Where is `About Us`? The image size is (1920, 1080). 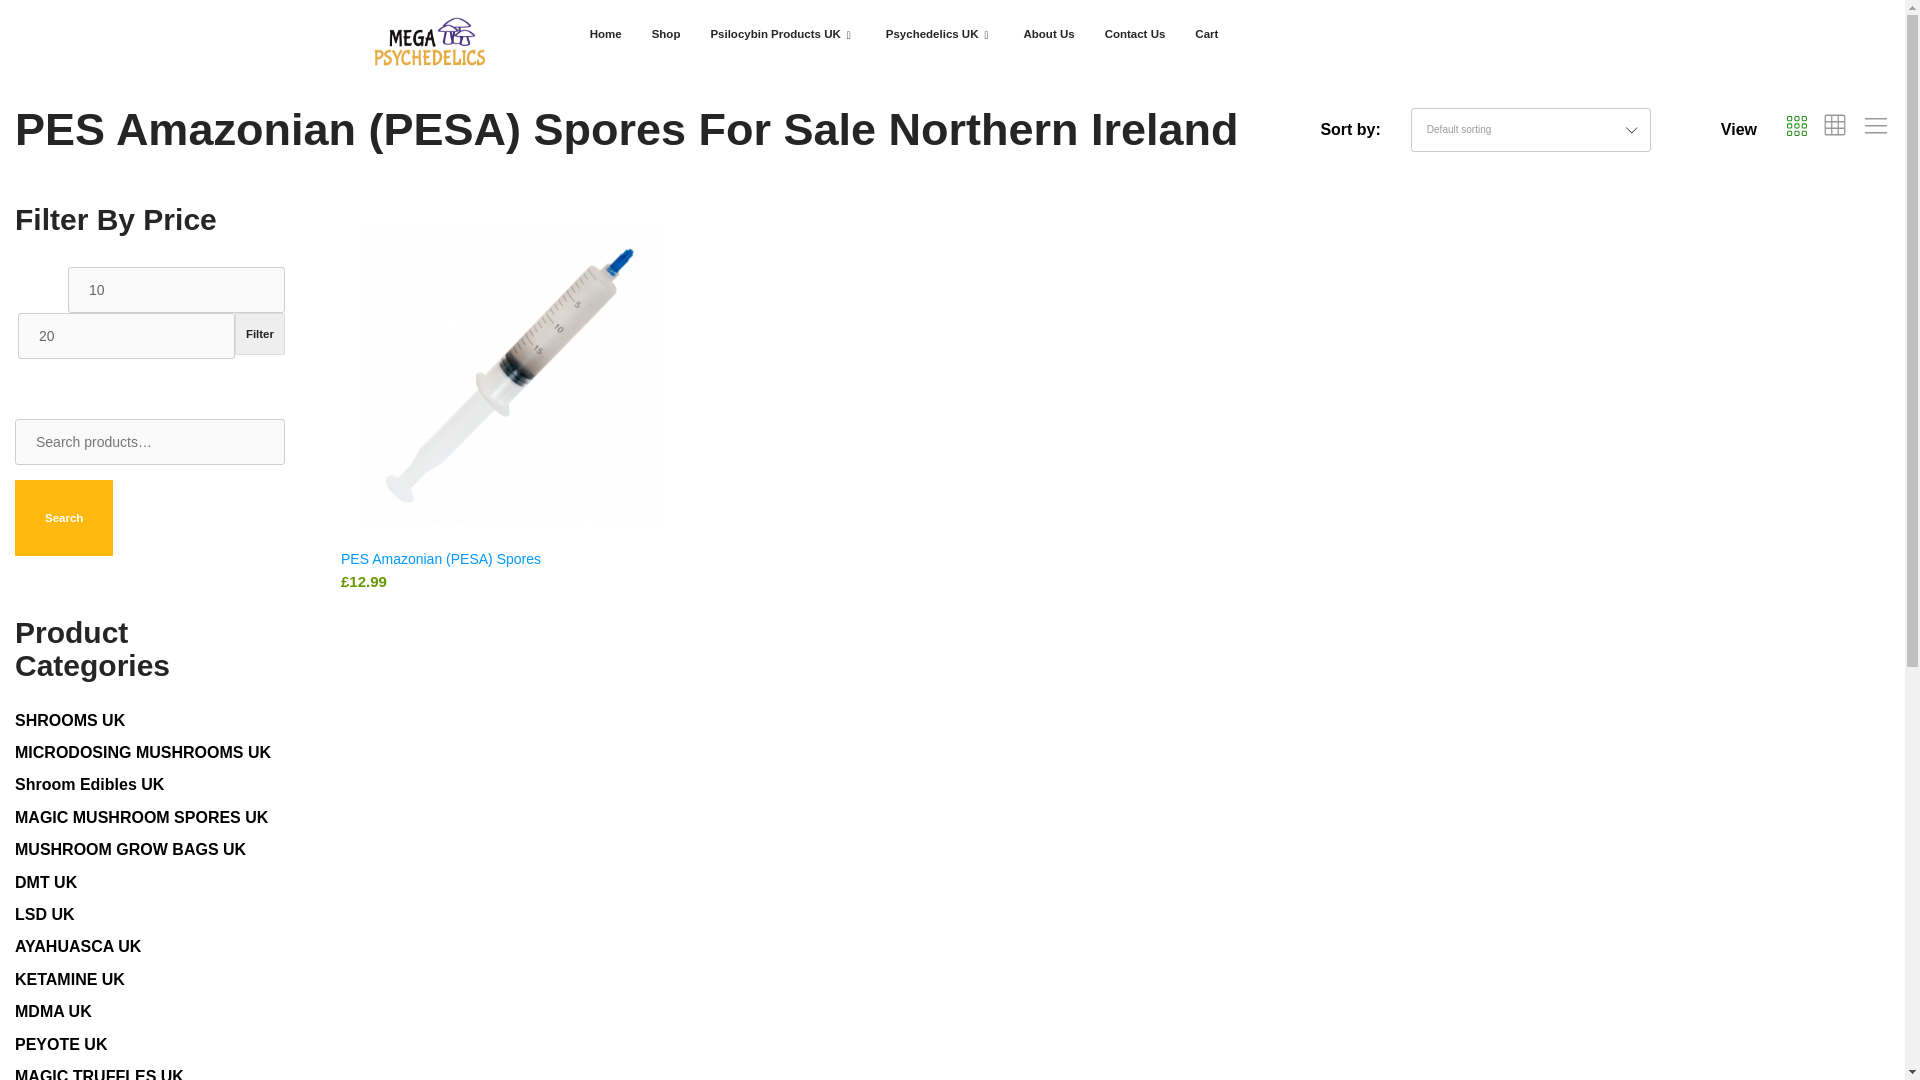
About Us is located at coordinates (1050, 34).